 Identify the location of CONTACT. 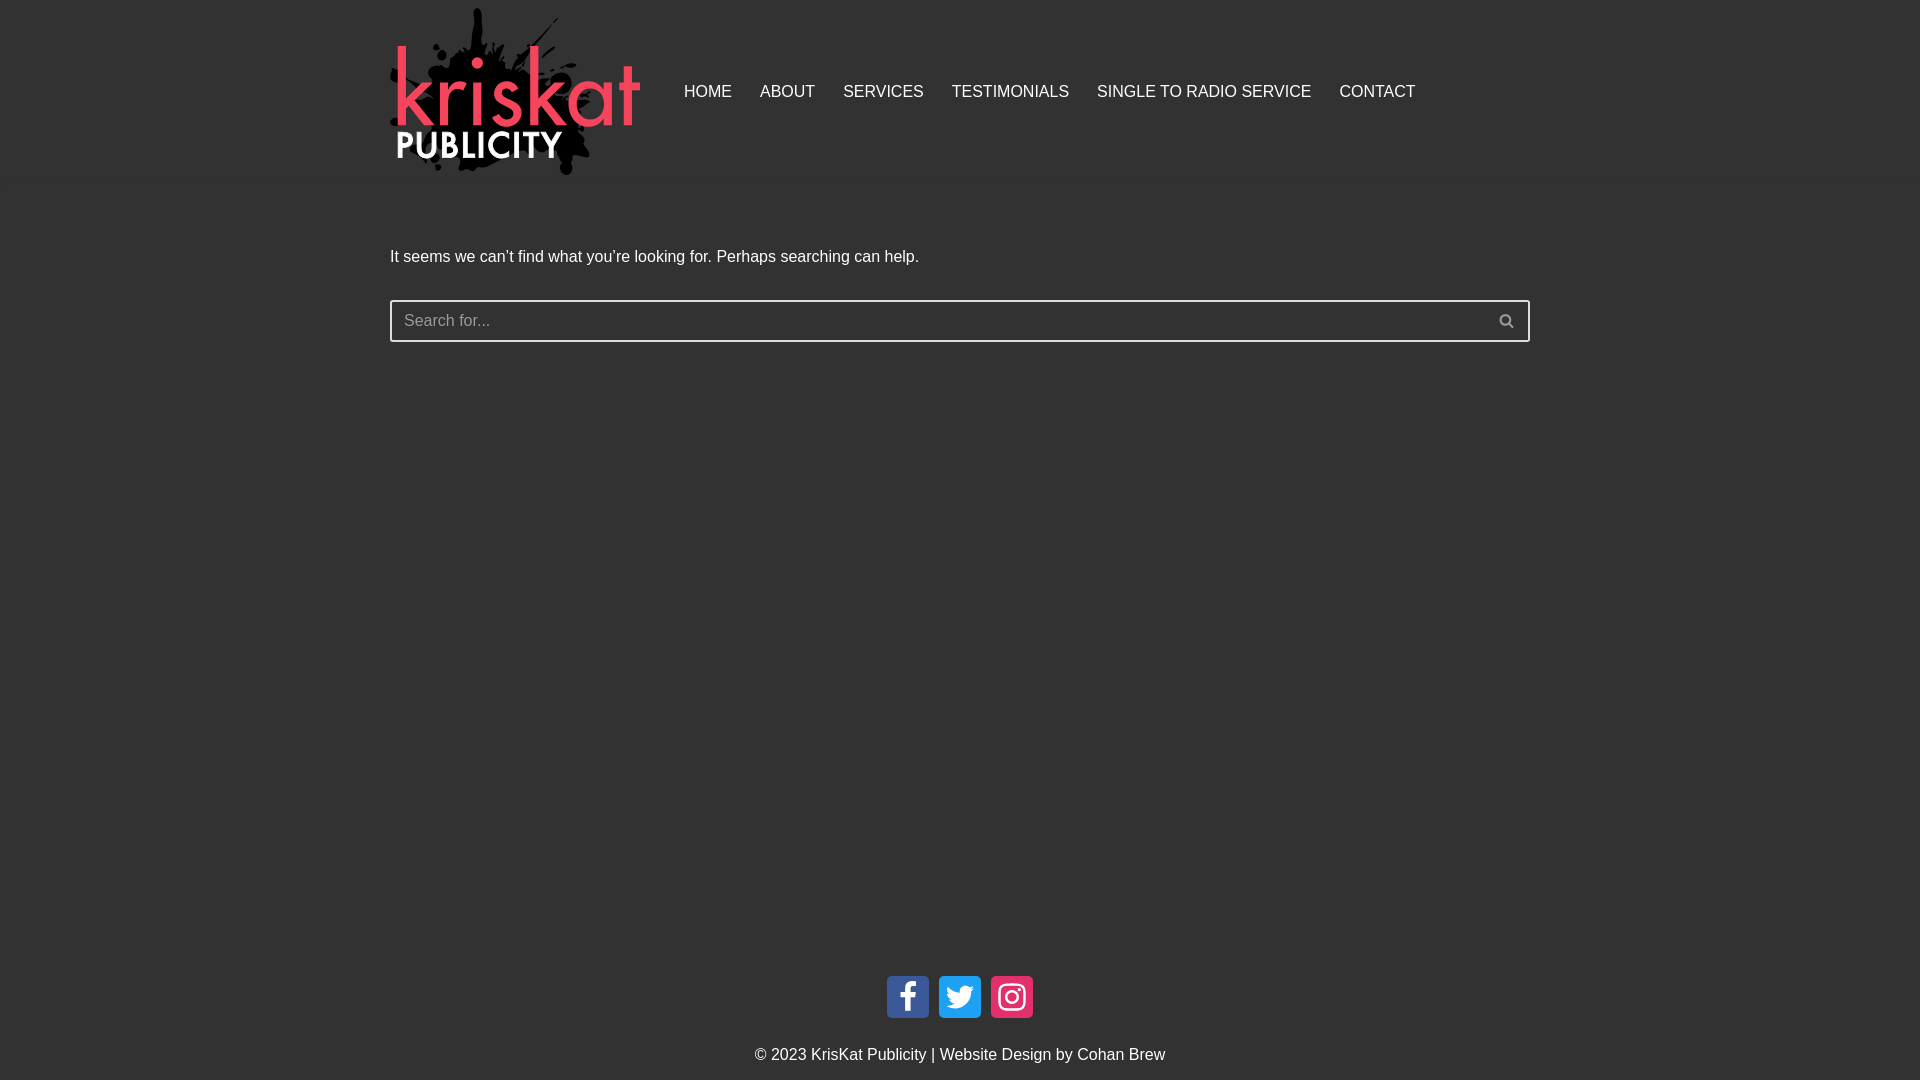
(1377, 91).